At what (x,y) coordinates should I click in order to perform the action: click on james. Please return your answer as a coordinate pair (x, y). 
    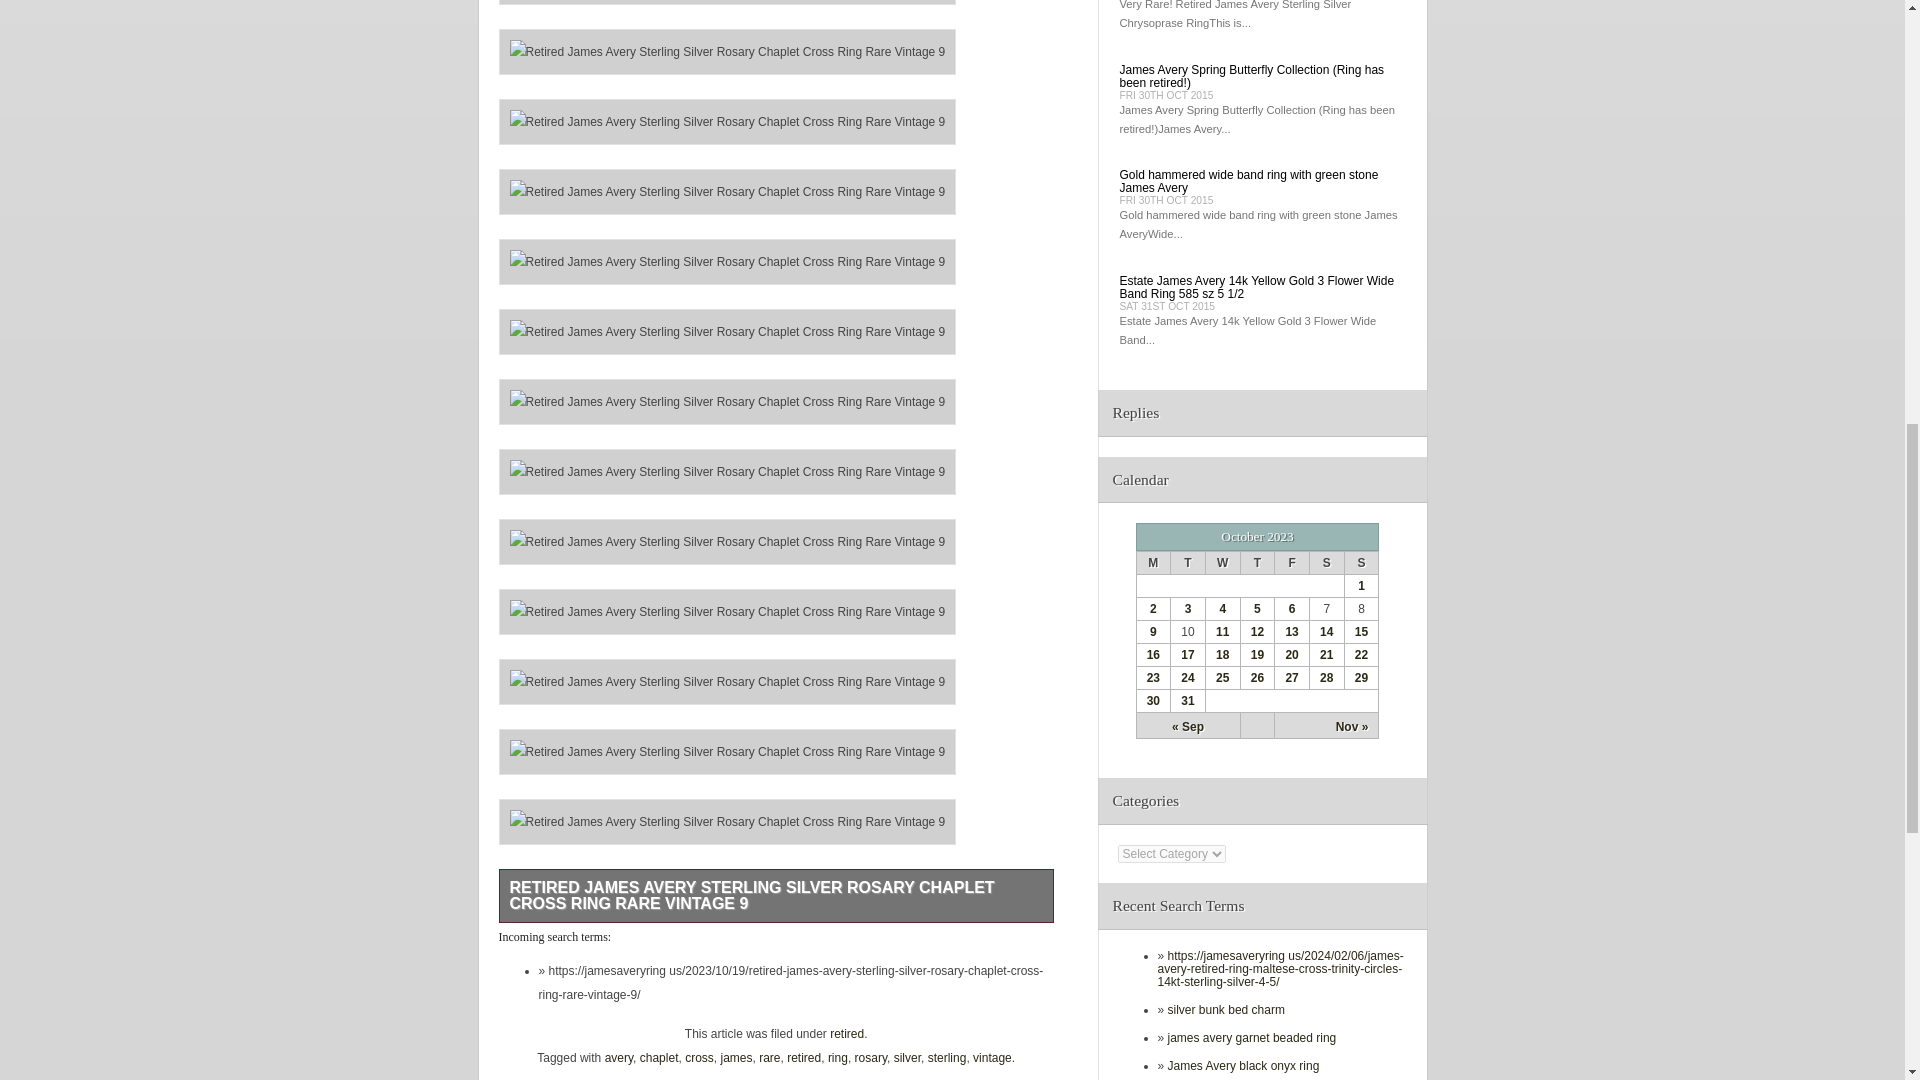
    Looking at the image, I should click on (736, 1057).